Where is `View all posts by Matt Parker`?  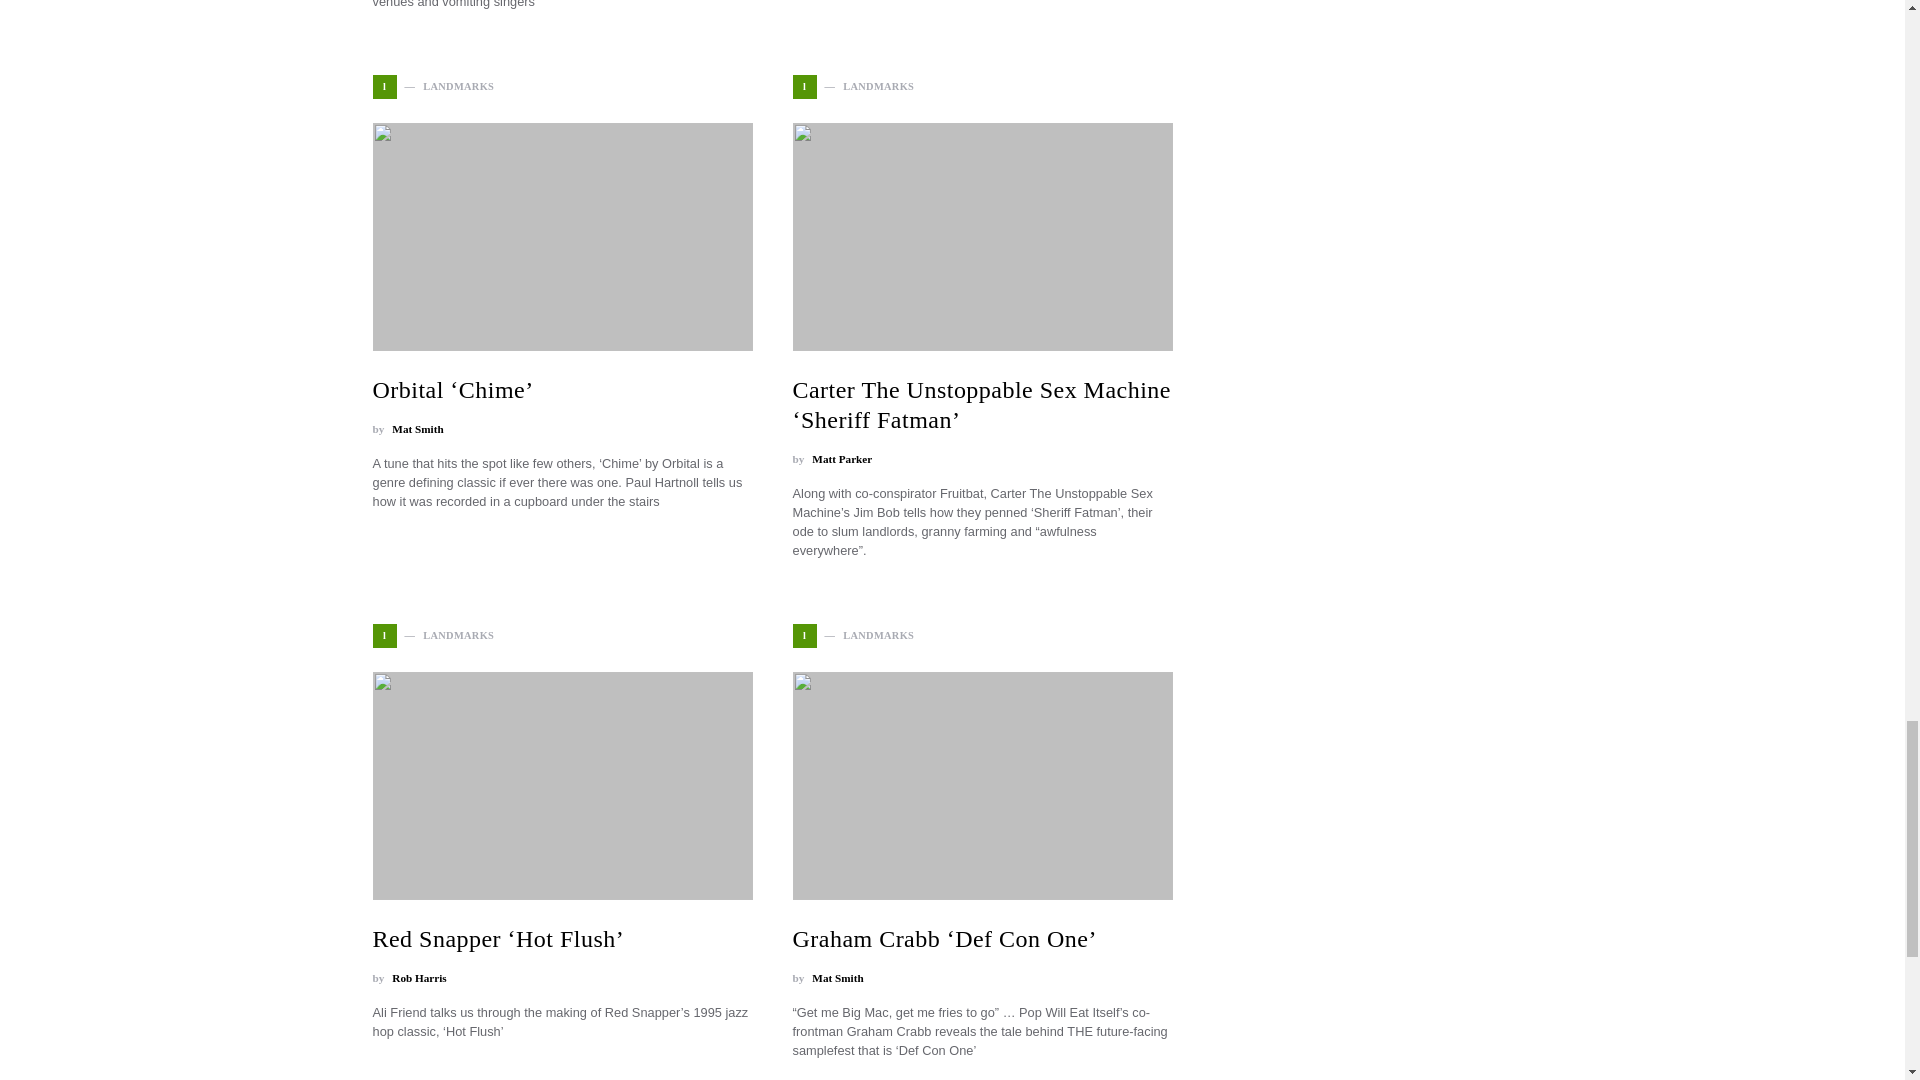 View all posts by Matt Parker is located at coordinates (842, 459).